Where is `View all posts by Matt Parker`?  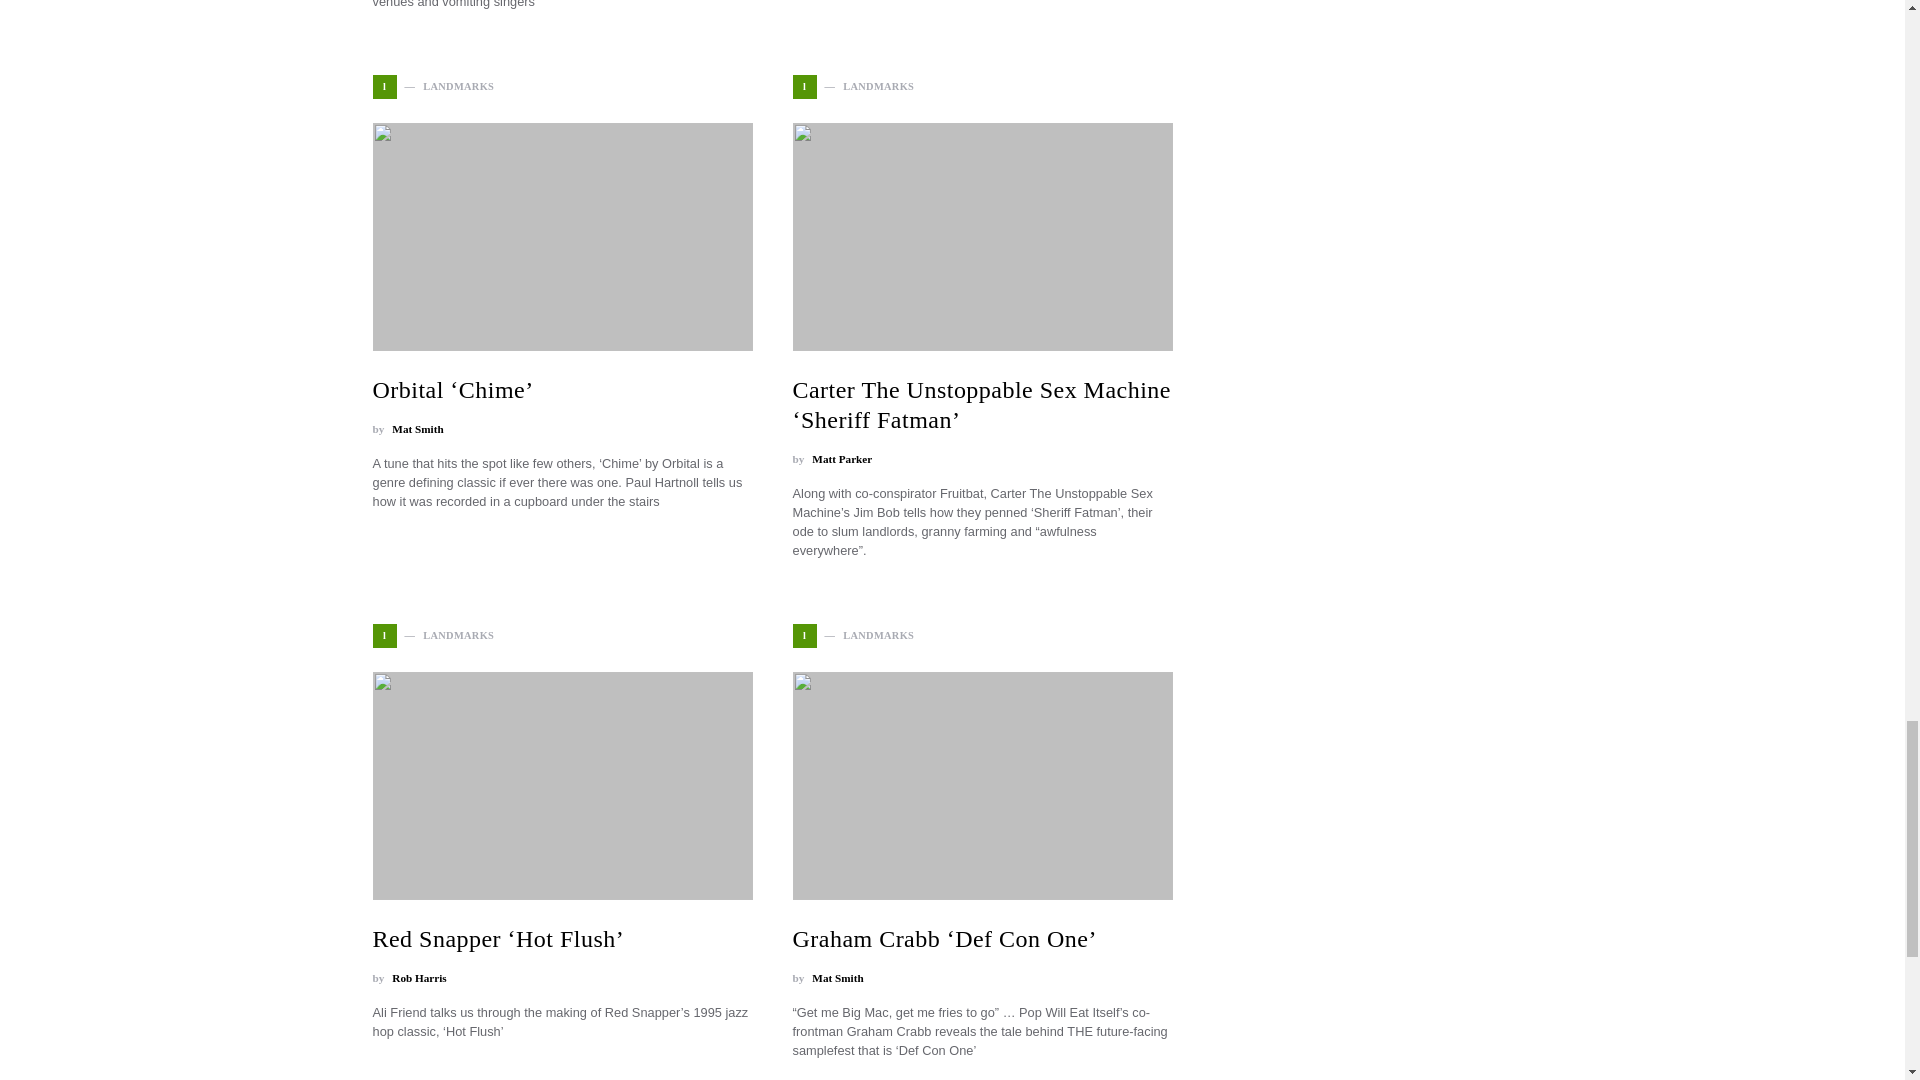 View all posts by Matt Parker is located at coordinates (842, 459).